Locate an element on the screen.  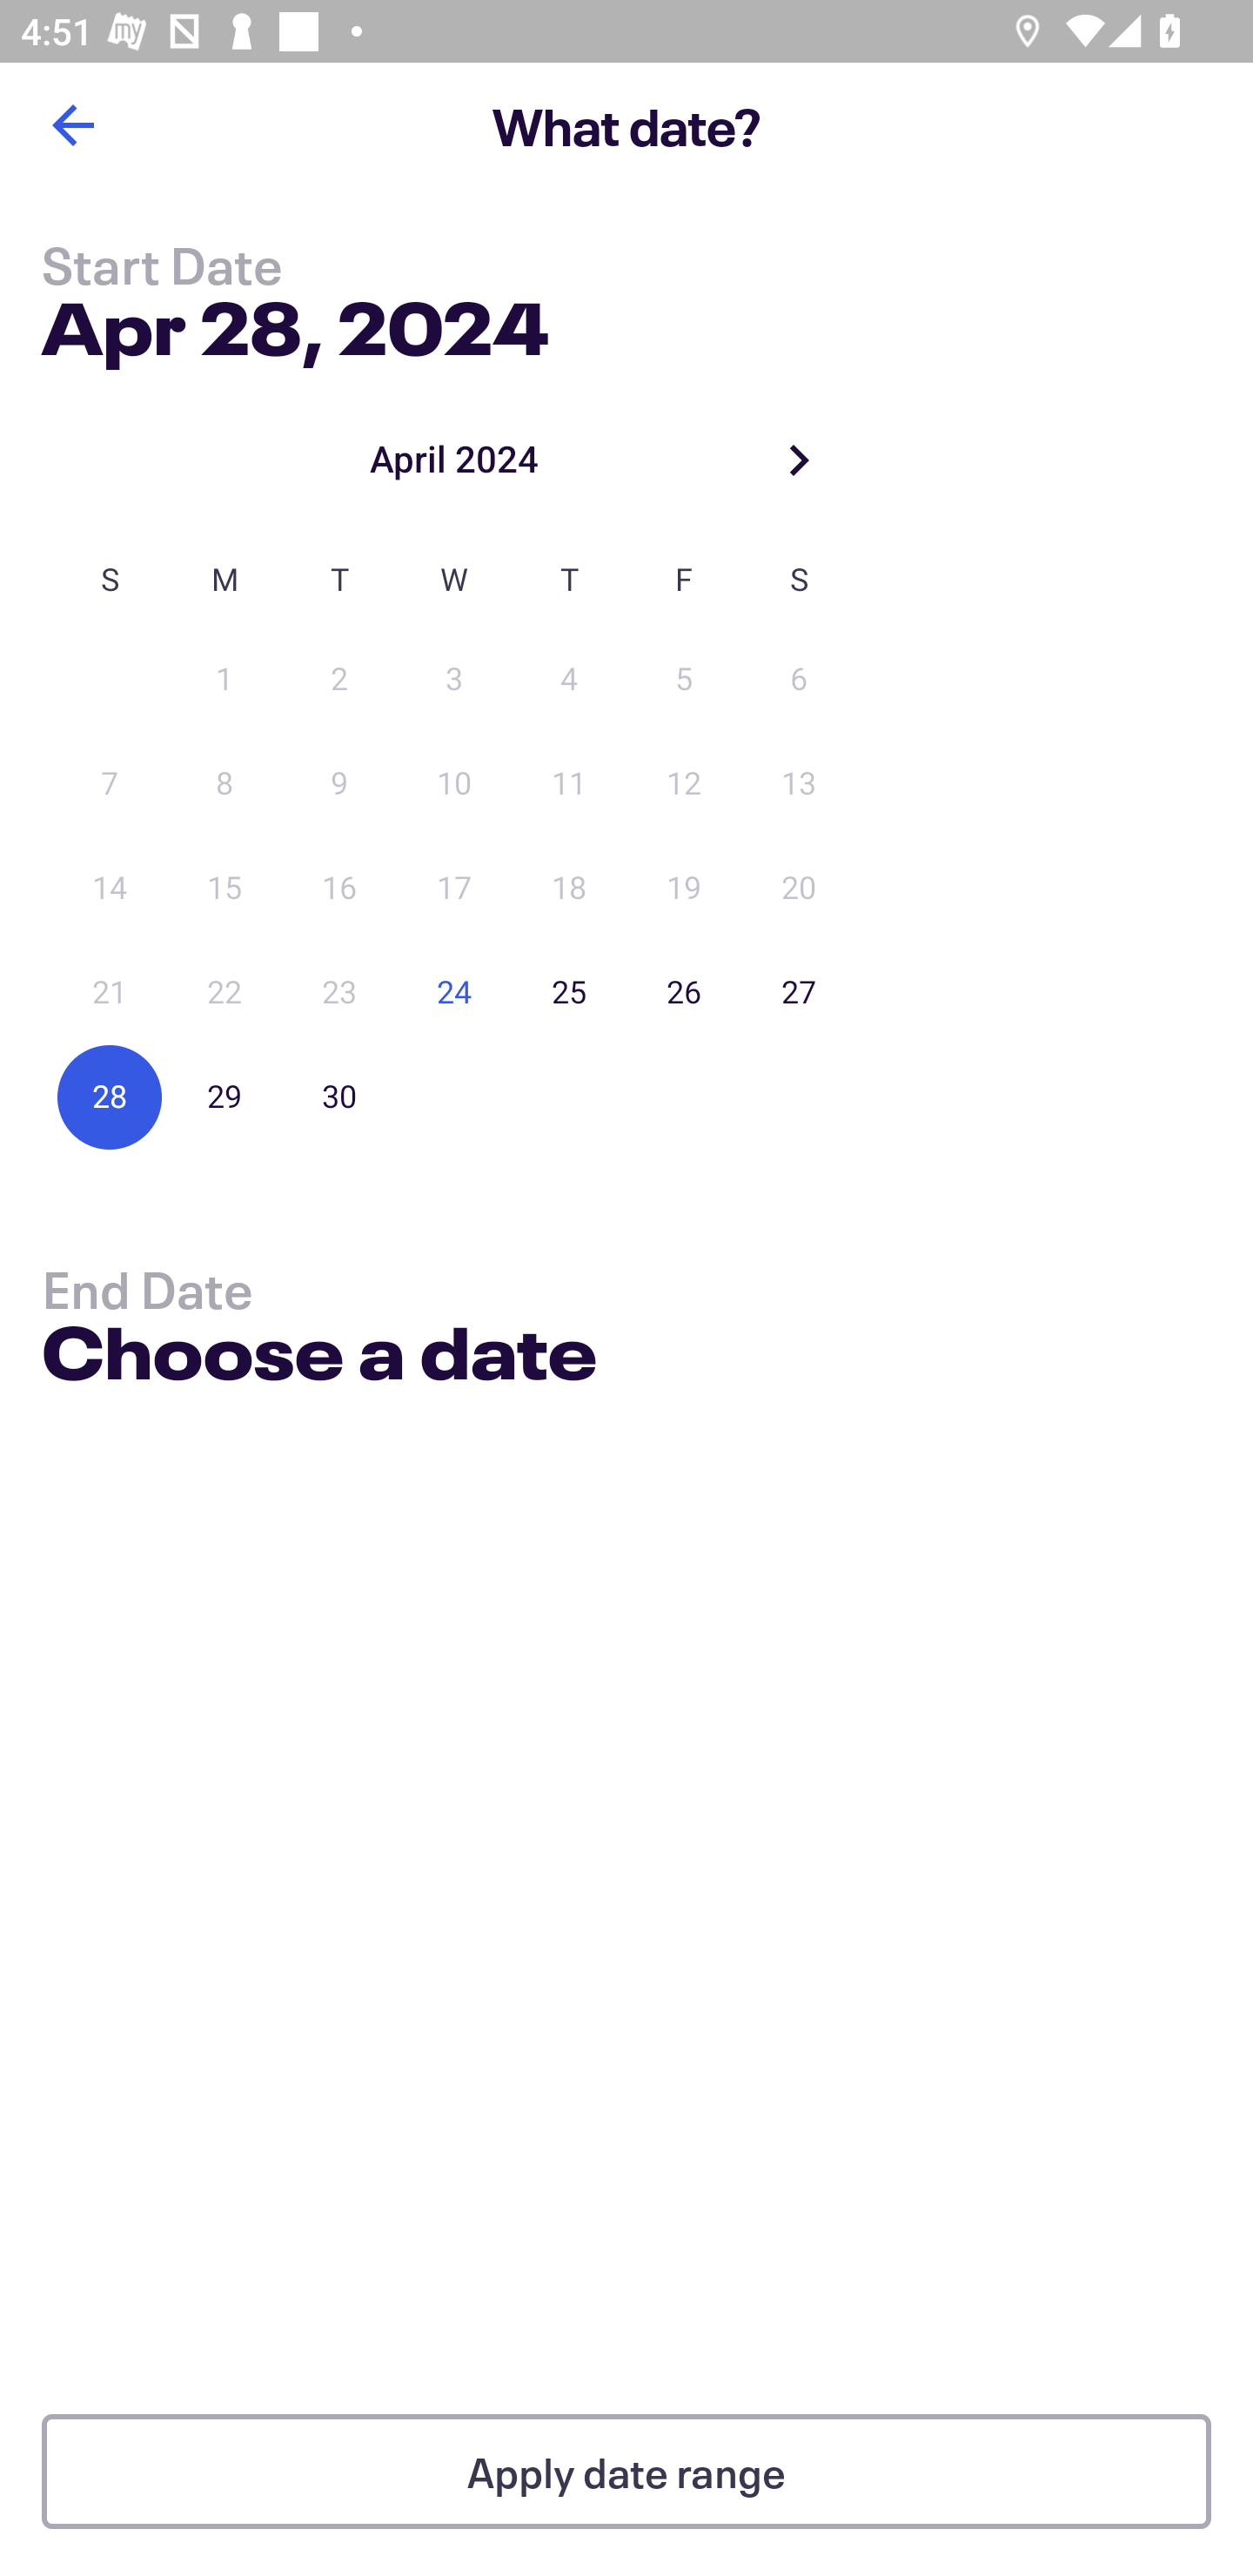
27 27 April 2024 is located at coordinates (799, 992).